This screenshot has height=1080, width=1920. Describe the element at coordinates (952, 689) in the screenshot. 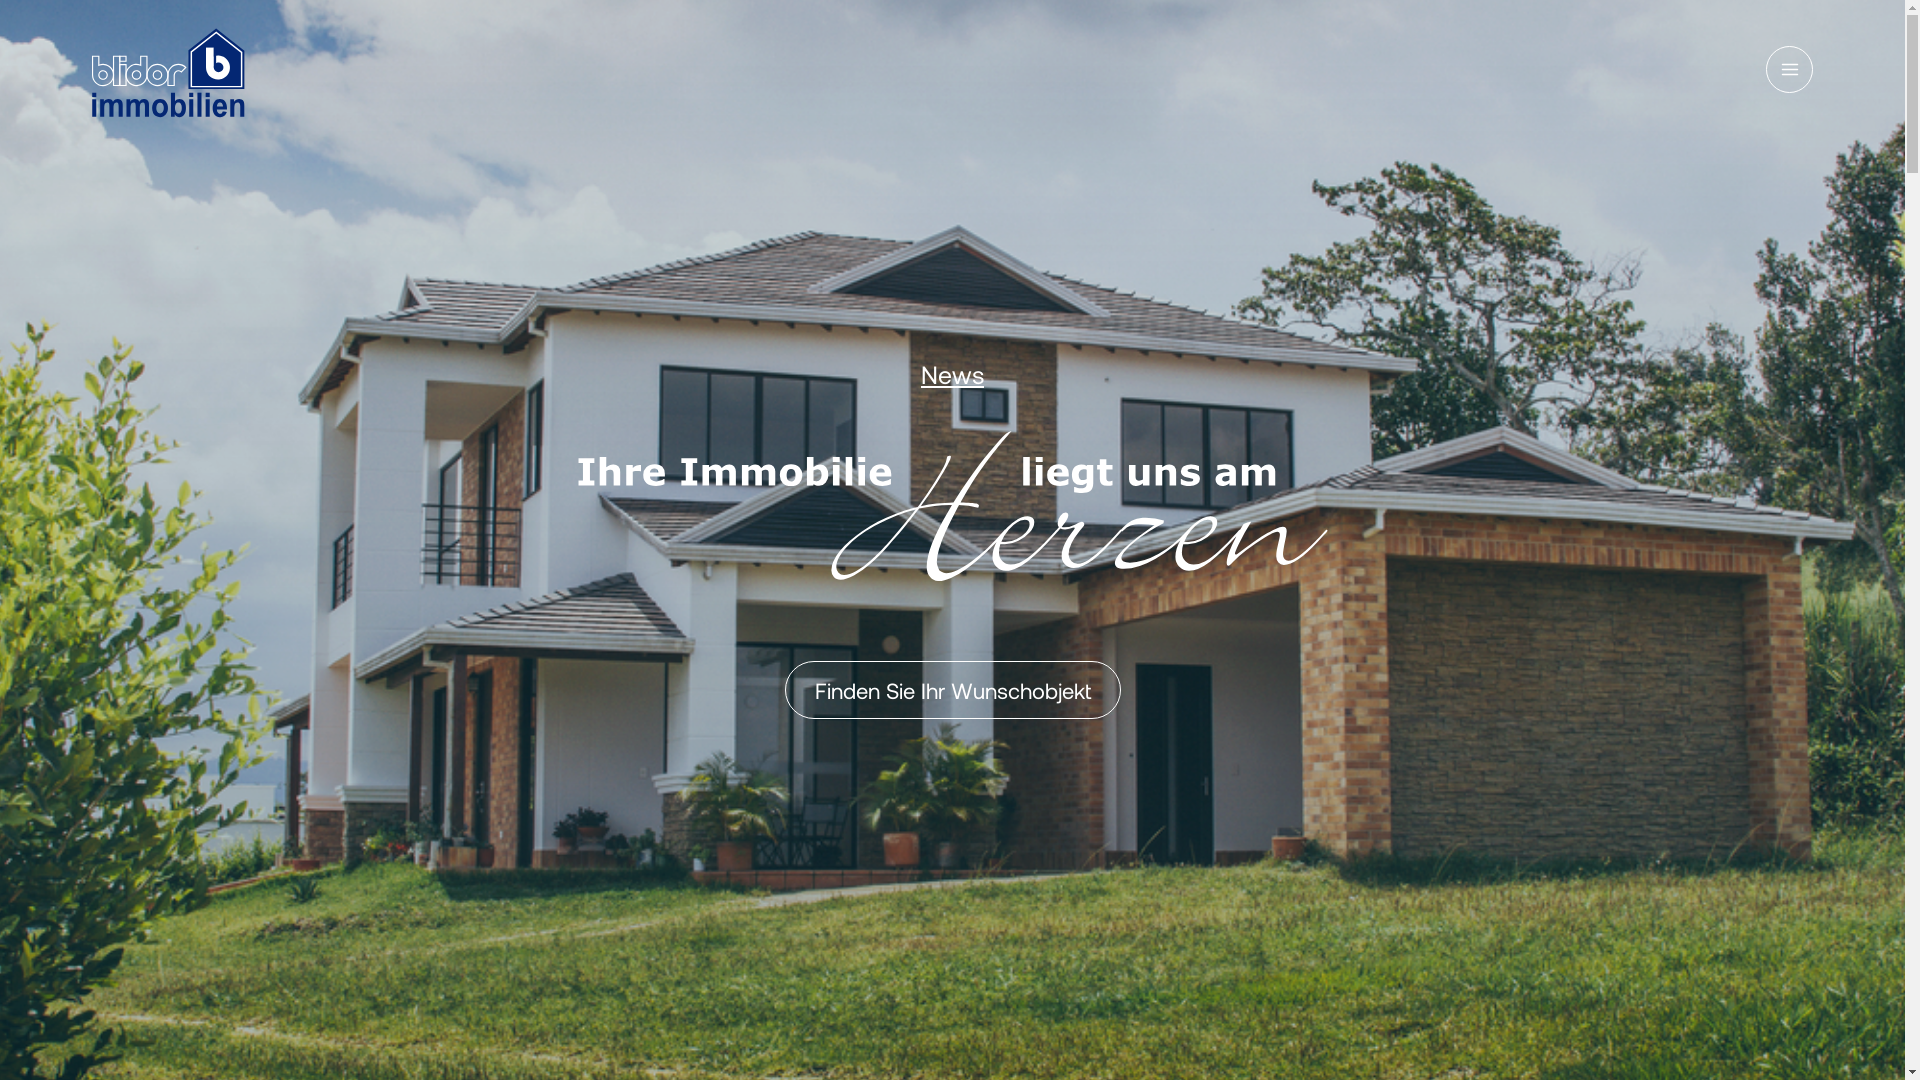

I see `Finden Sie Ihr Wunschobjekt` at that location.